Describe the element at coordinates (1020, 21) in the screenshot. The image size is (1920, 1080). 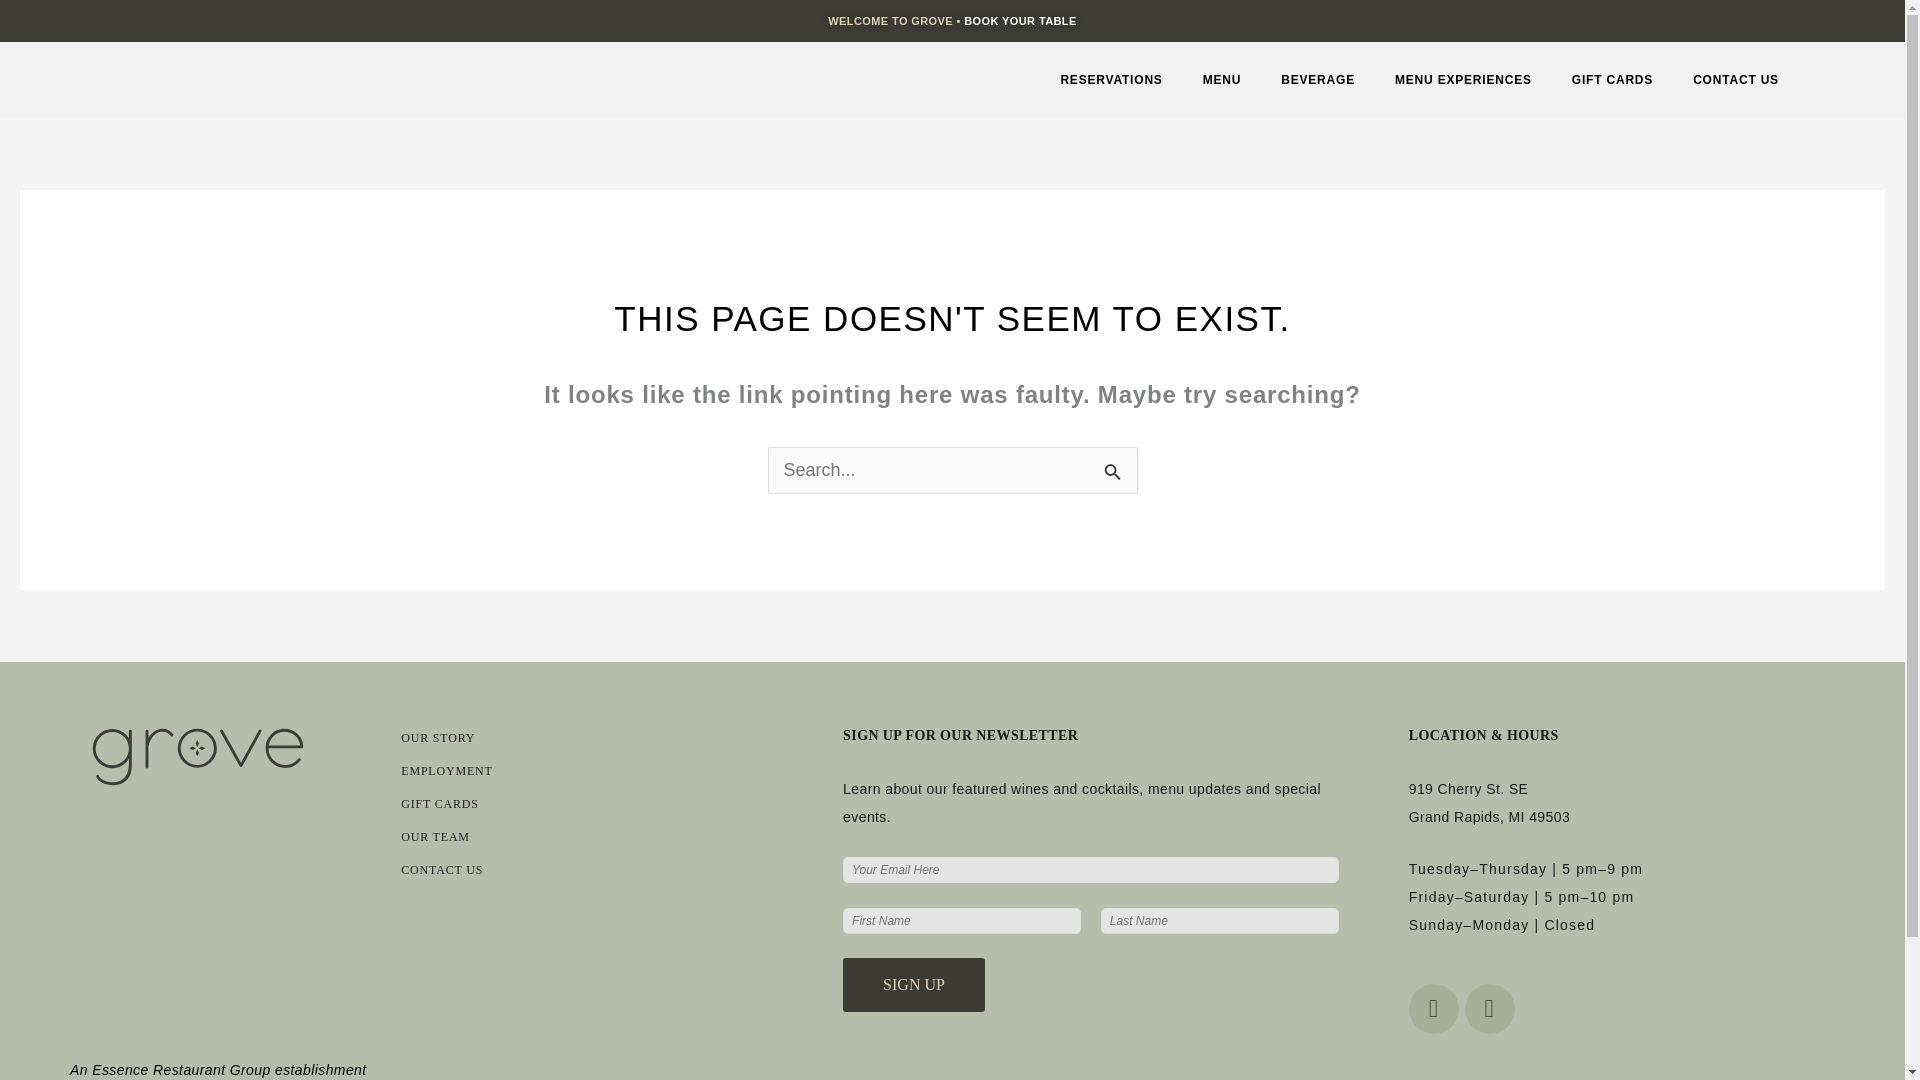
I see `BOOK YOUR TABLE` at that location.